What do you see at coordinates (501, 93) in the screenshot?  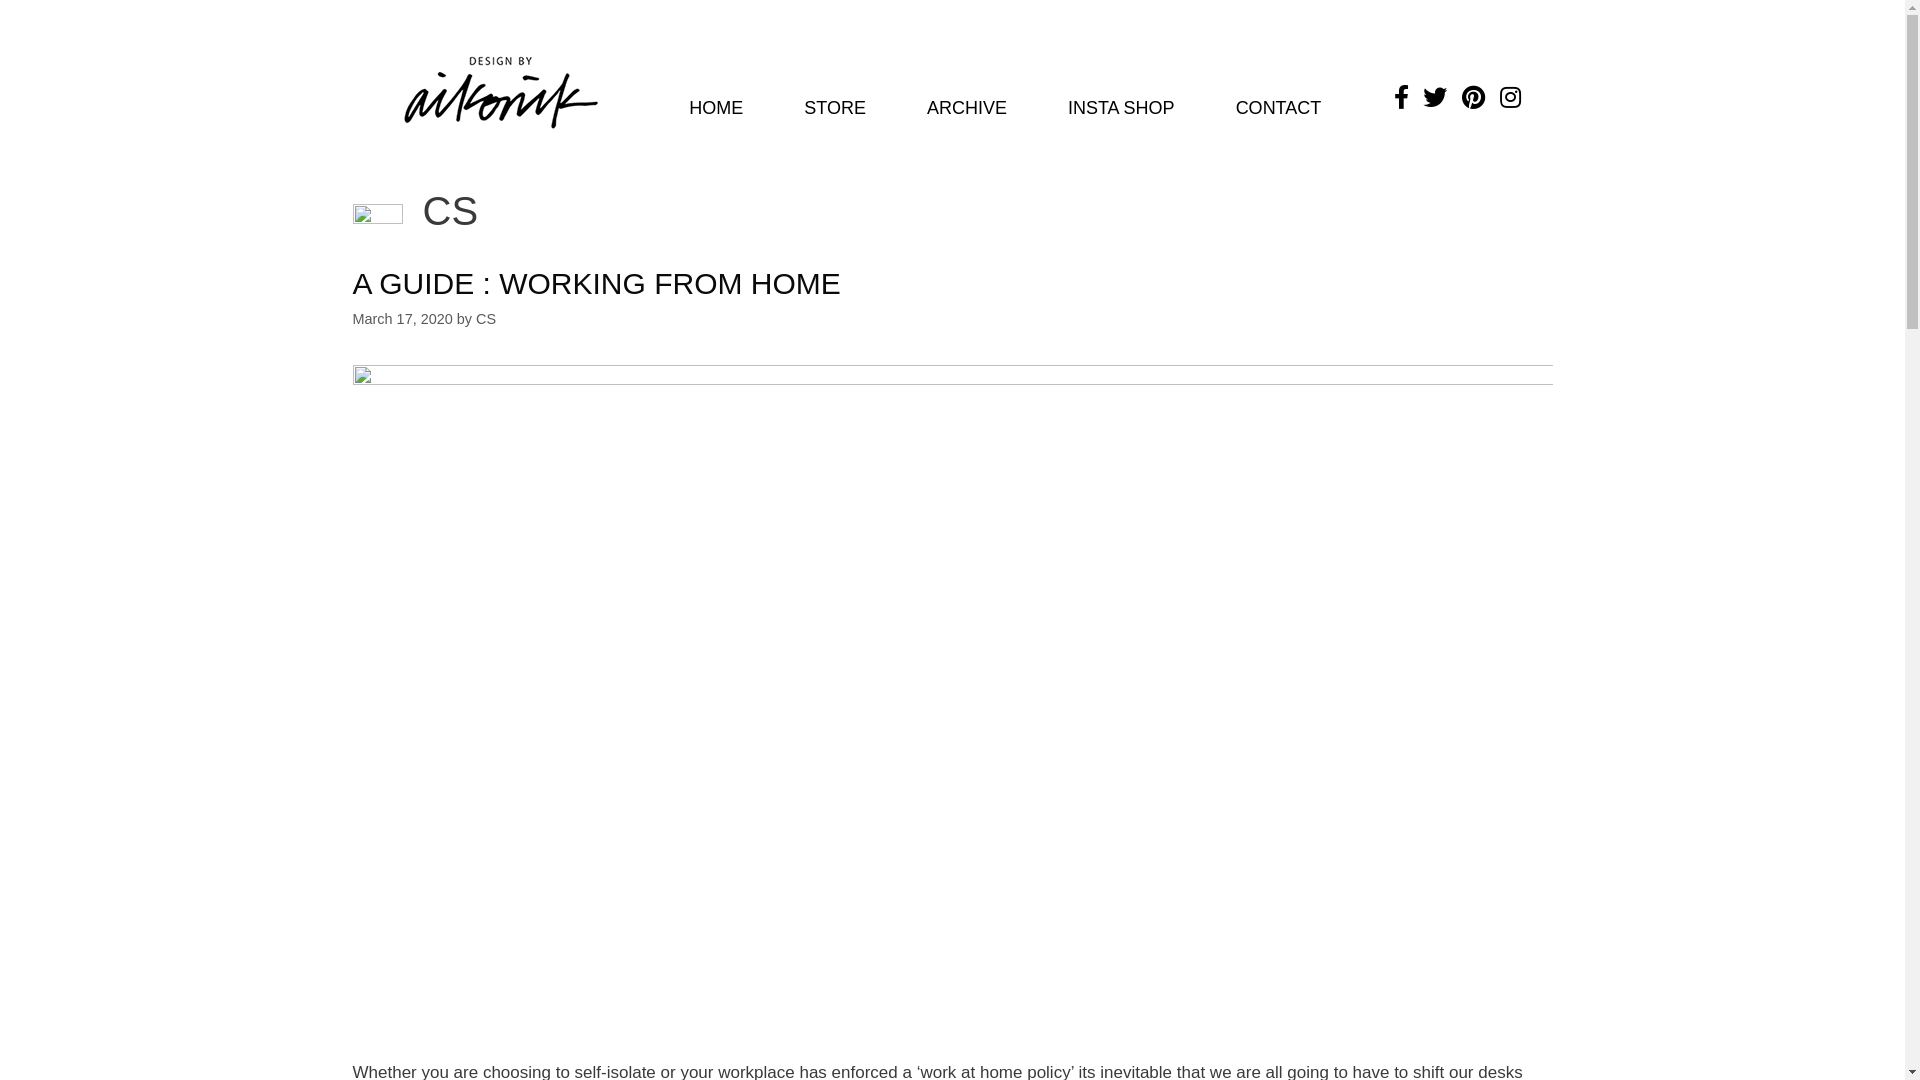 I see `Design By Aikonik - Logo New small` at bounding box center [501, 93].